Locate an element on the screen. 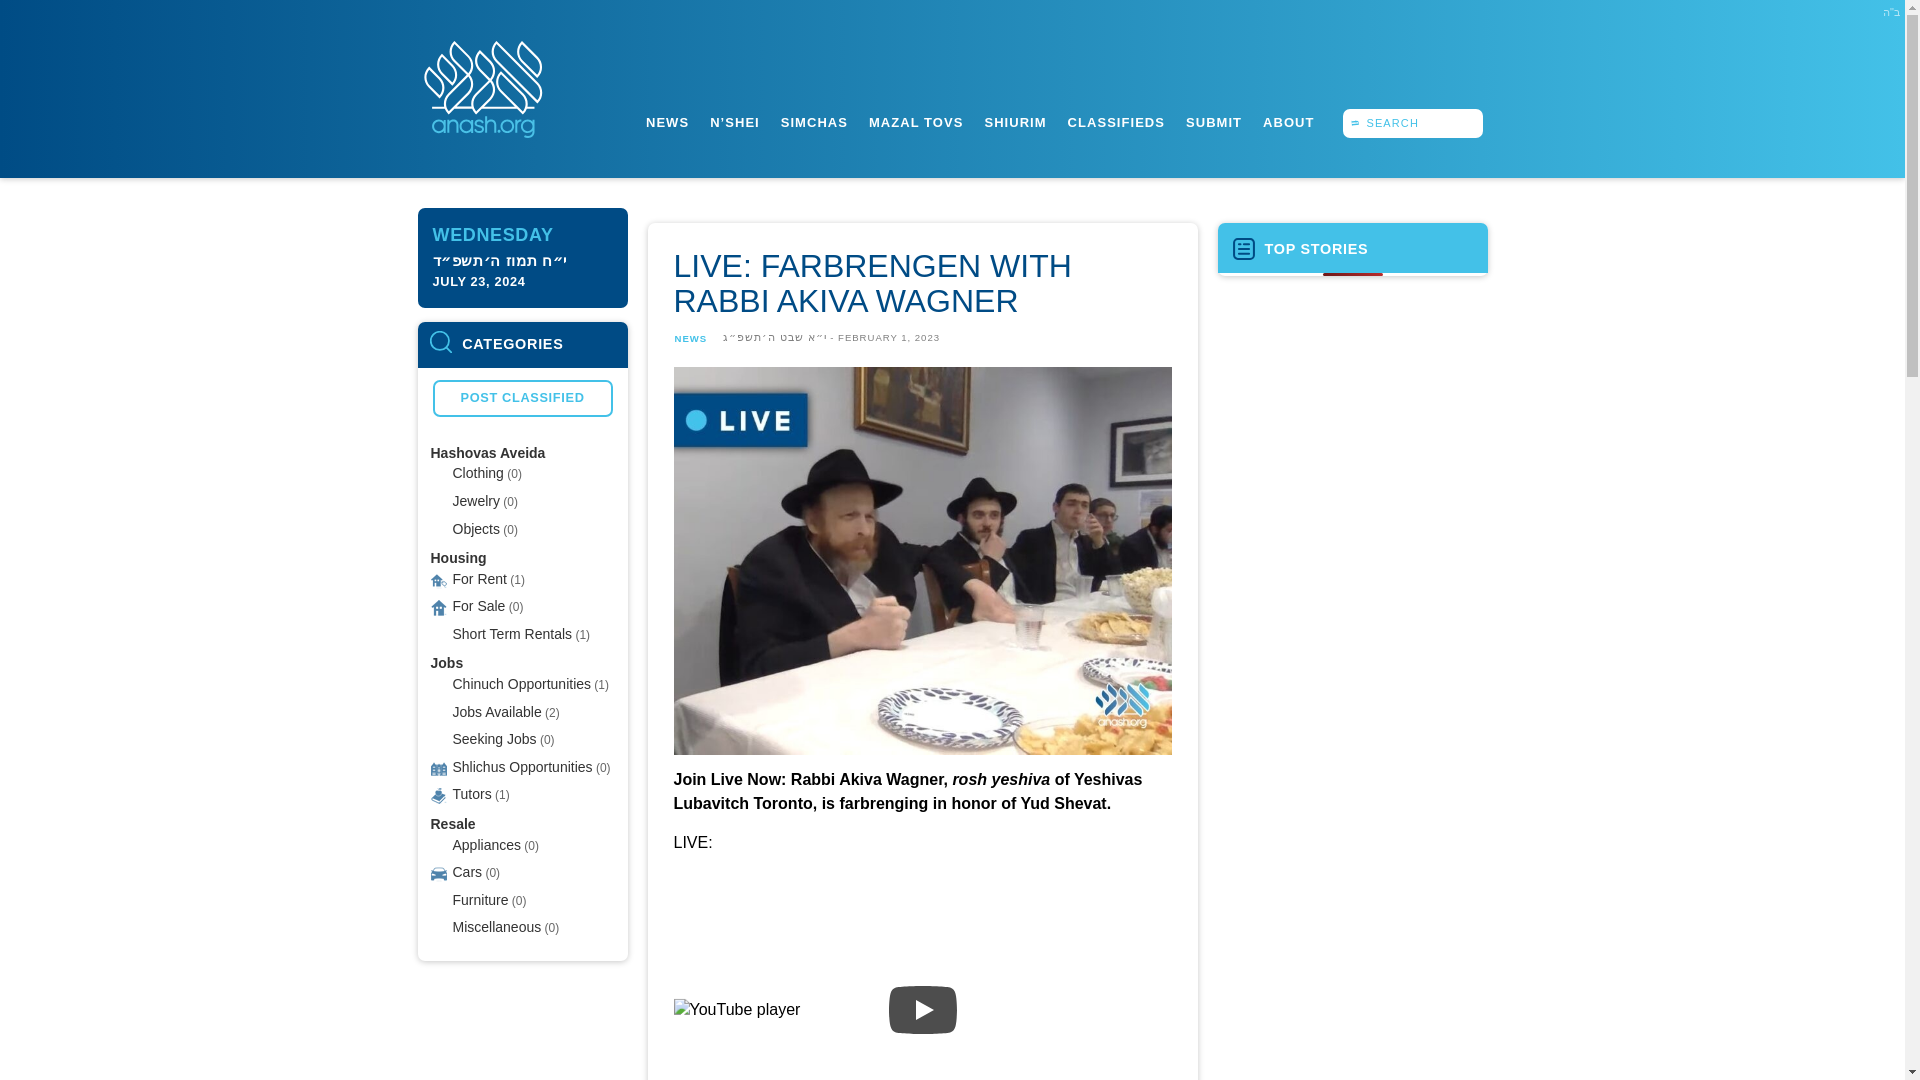  Housing is located at coordinates (458, 557).